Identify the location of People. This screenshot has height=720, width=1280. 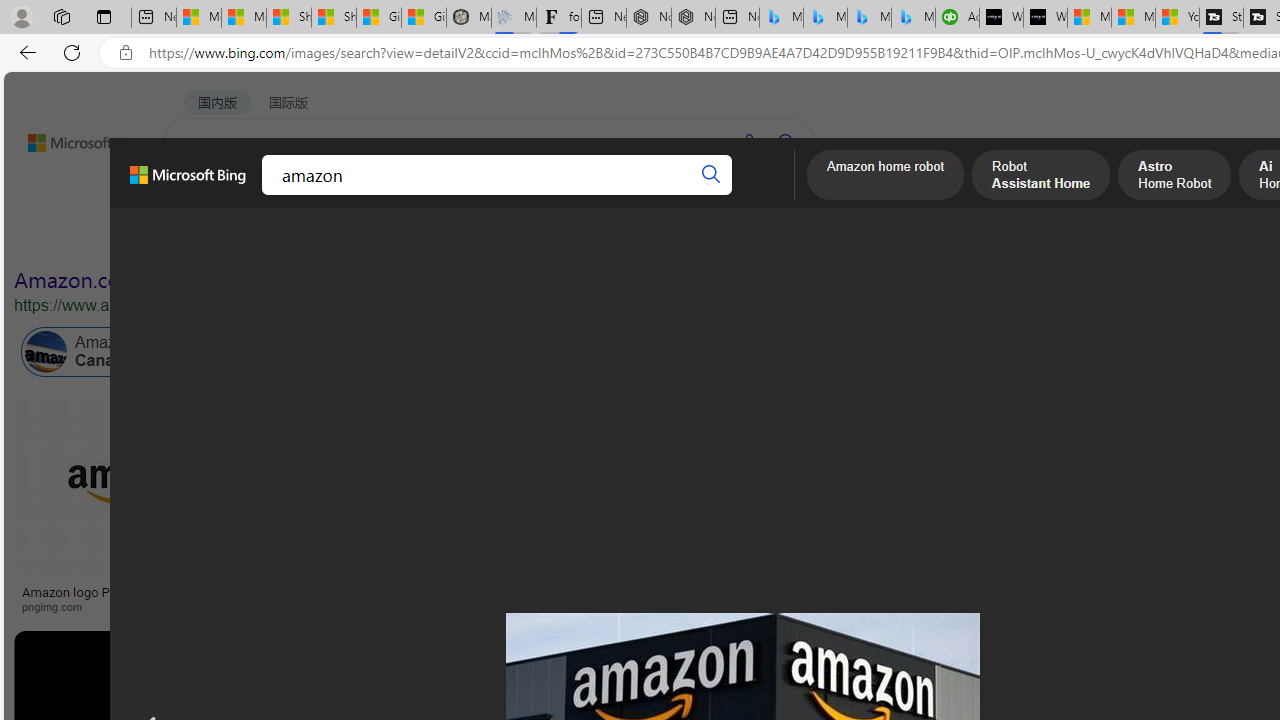
(520, 238).